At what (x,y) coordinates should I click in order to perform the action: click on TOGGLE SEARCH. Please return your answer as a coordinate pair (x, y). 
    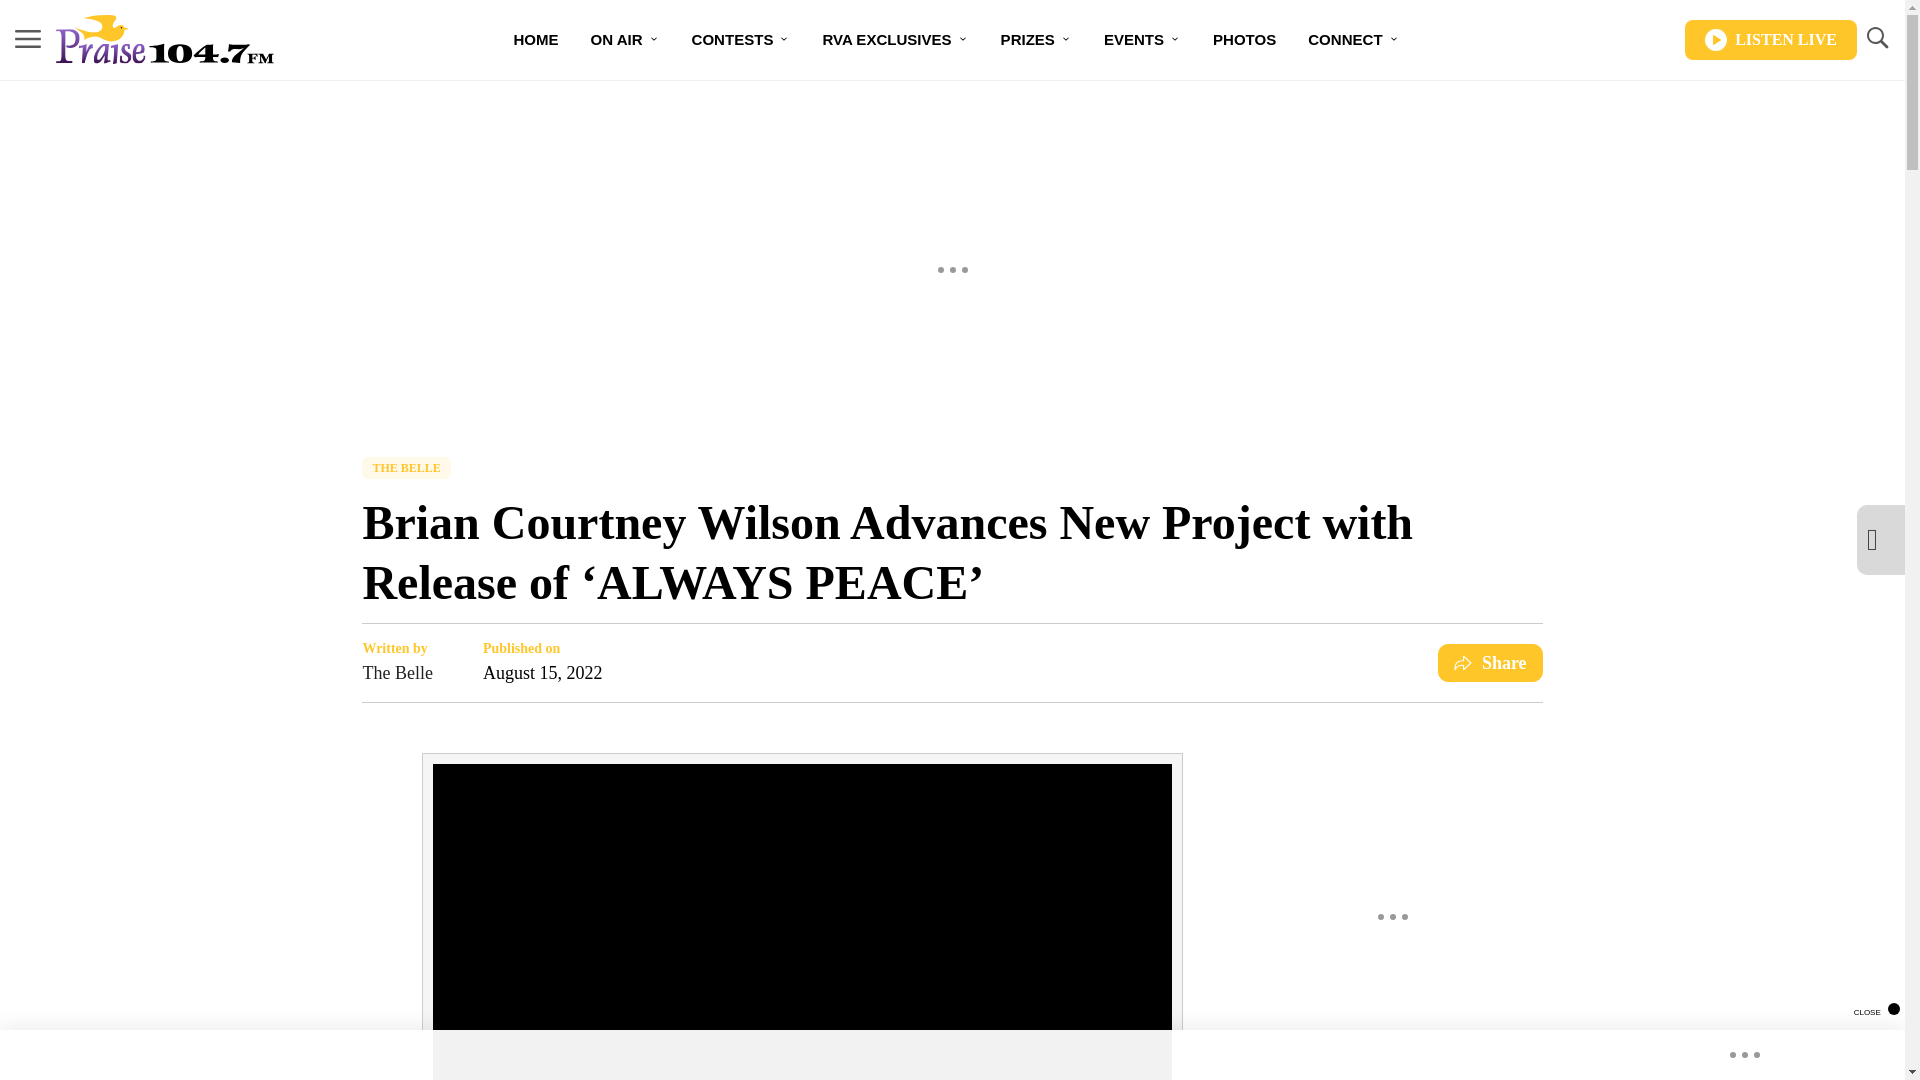
    Looking at the image, I should click on (1876, 38).